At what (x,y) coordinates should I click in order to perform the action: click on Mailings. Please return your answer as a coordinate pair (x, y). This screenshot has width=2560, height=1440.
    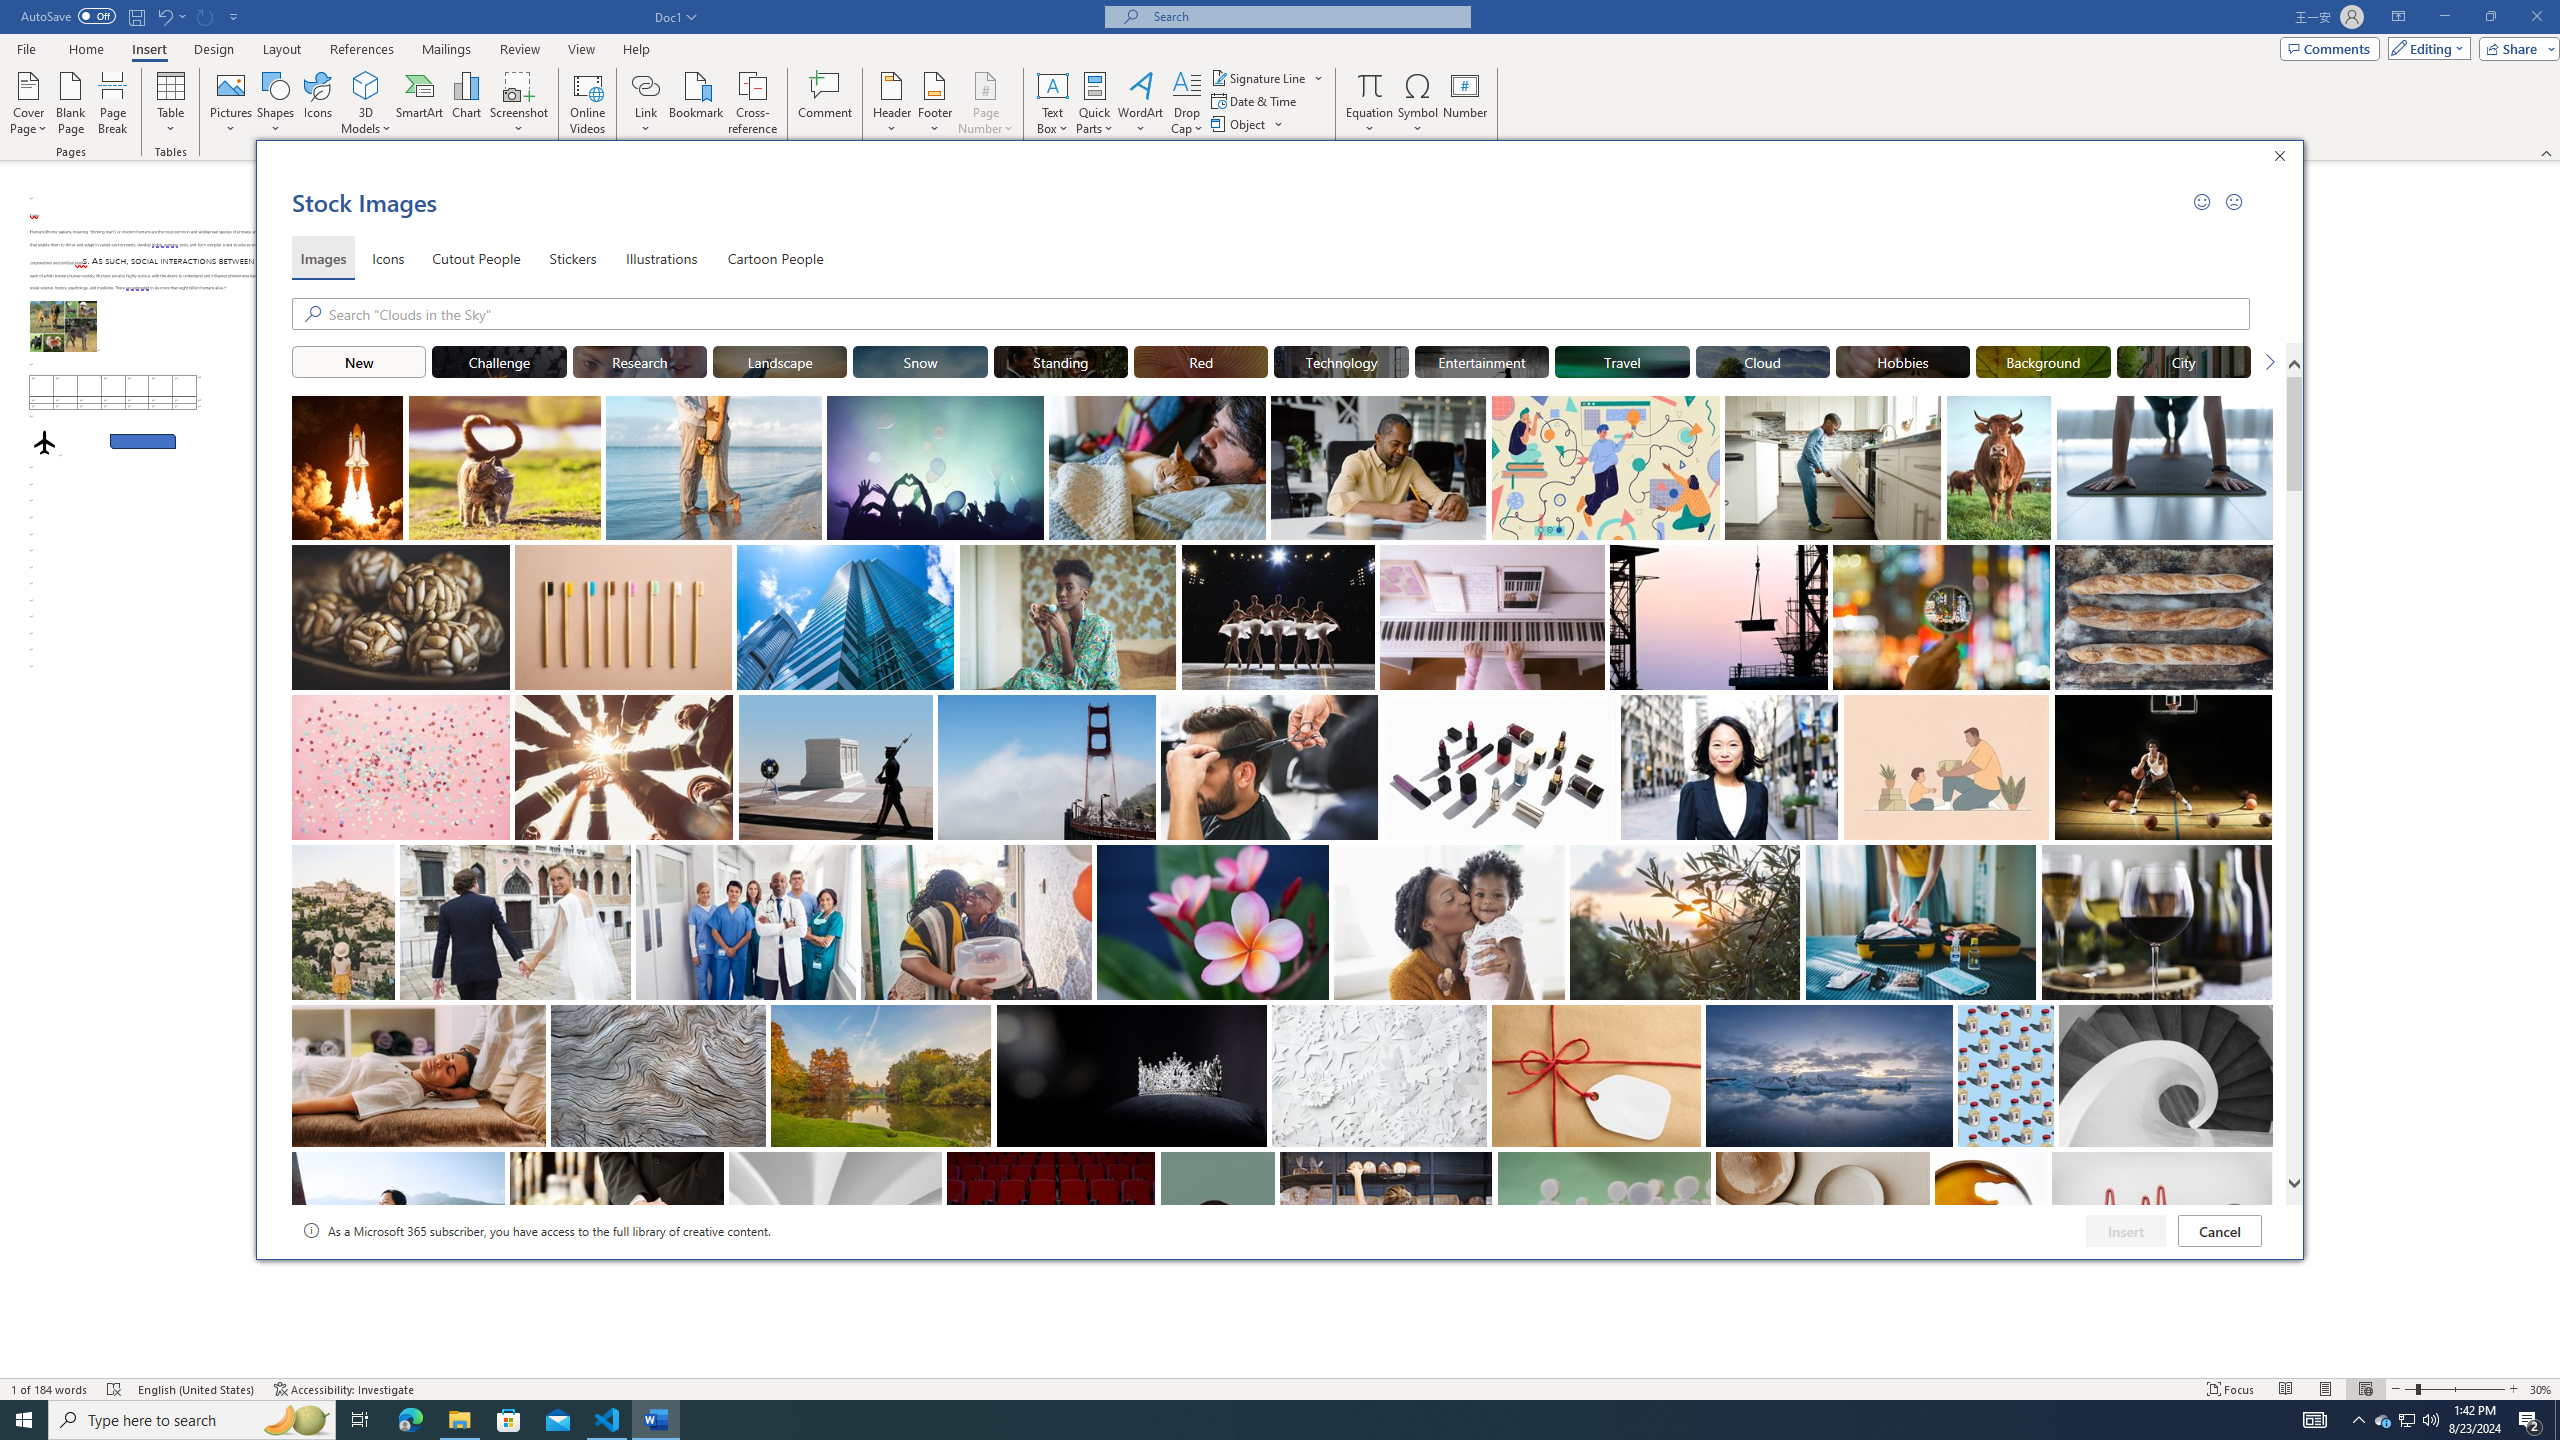
    Looking at the image, I should click on (446, 49).